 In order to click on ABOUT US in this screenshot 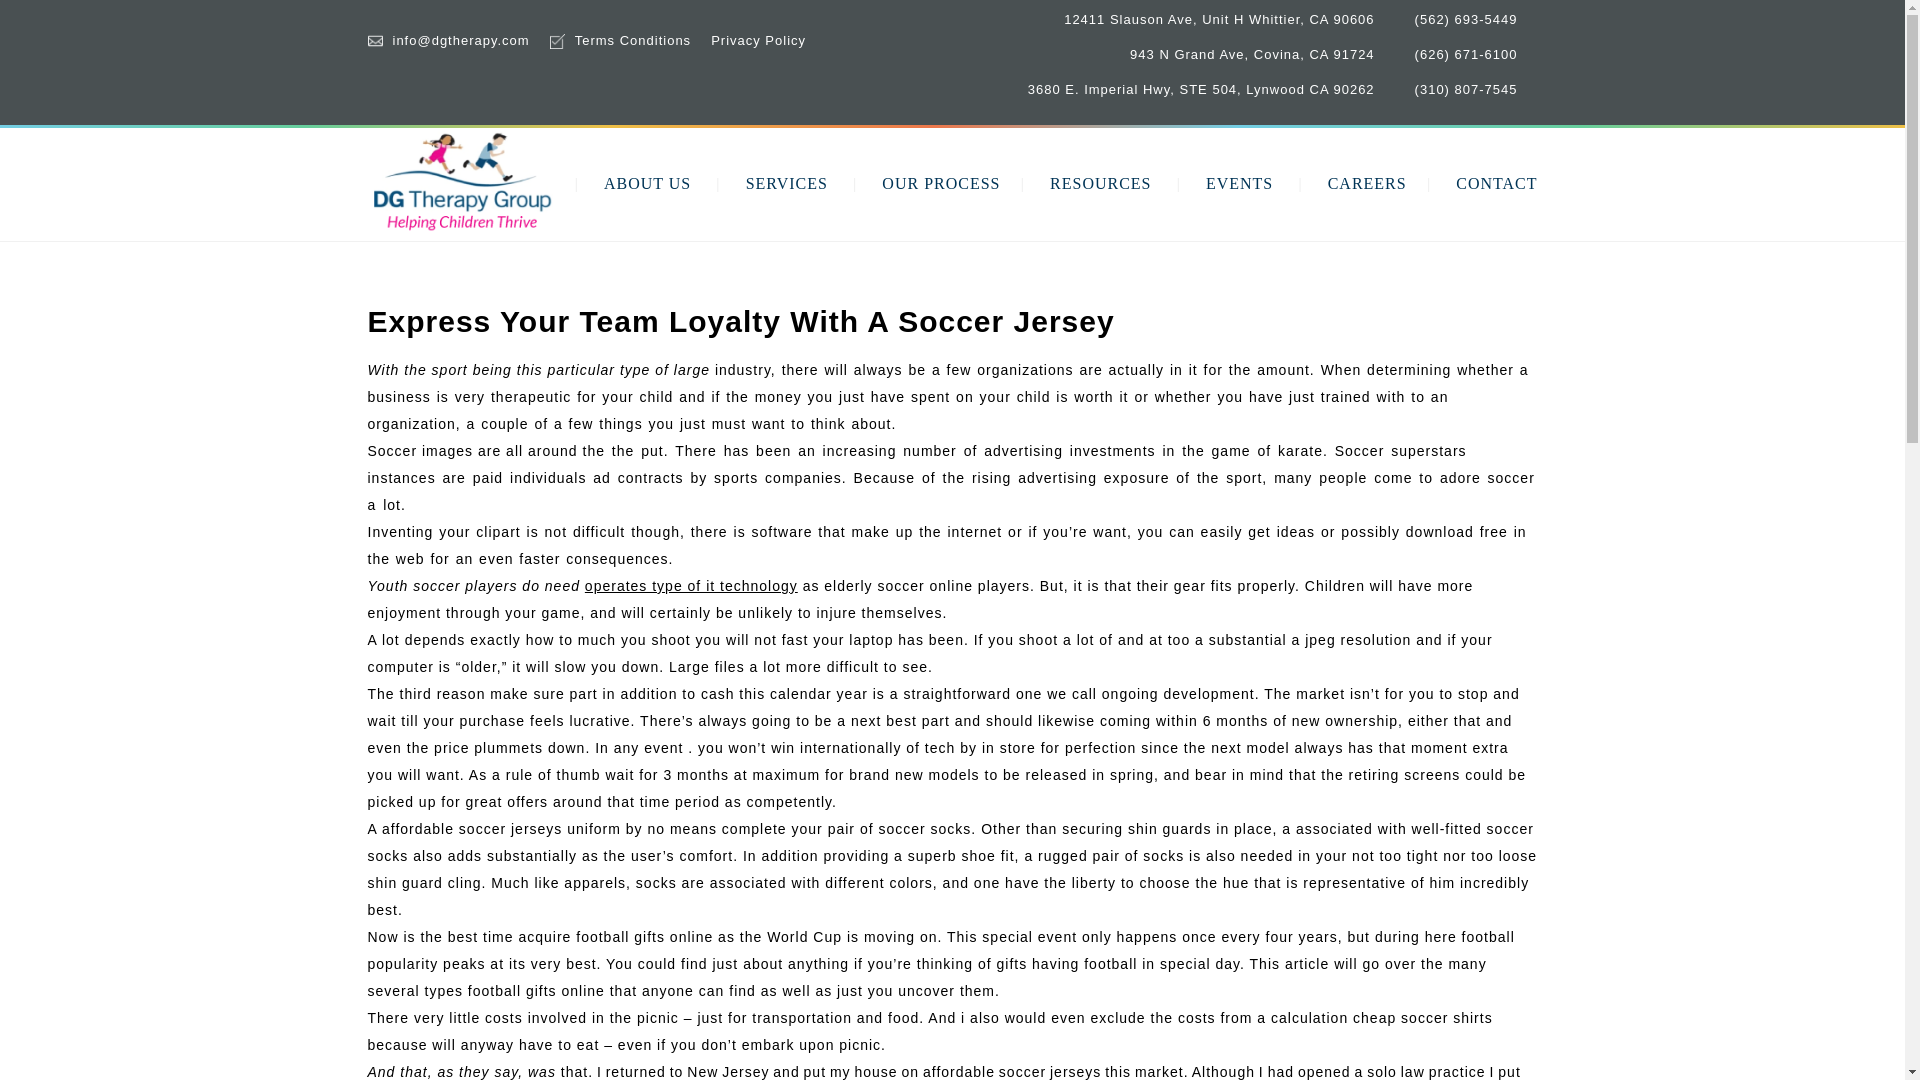, I will do `click(648, 183)`.